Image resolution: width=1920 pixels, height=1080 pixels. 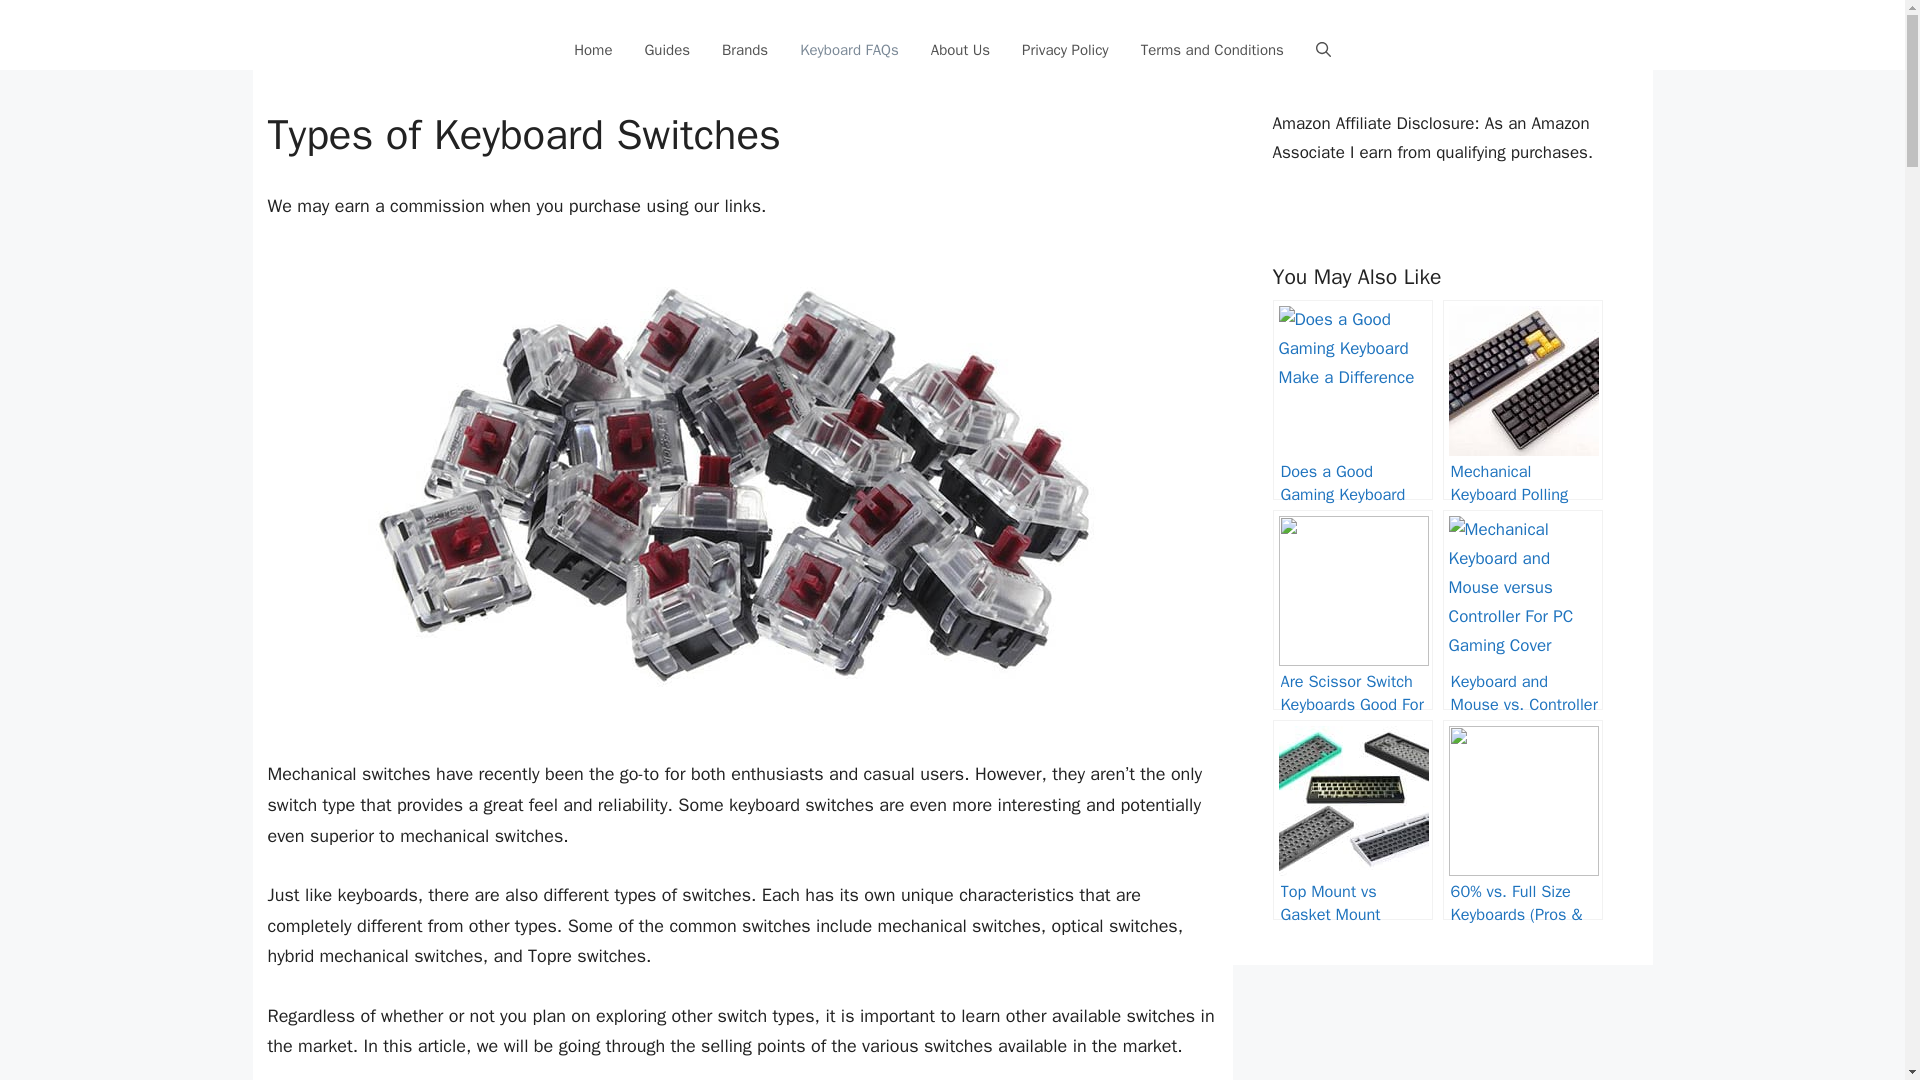 What do you see at coordinates (744, 50) in the screenshot?
I see `Brands` at bounding box center [744, 50].